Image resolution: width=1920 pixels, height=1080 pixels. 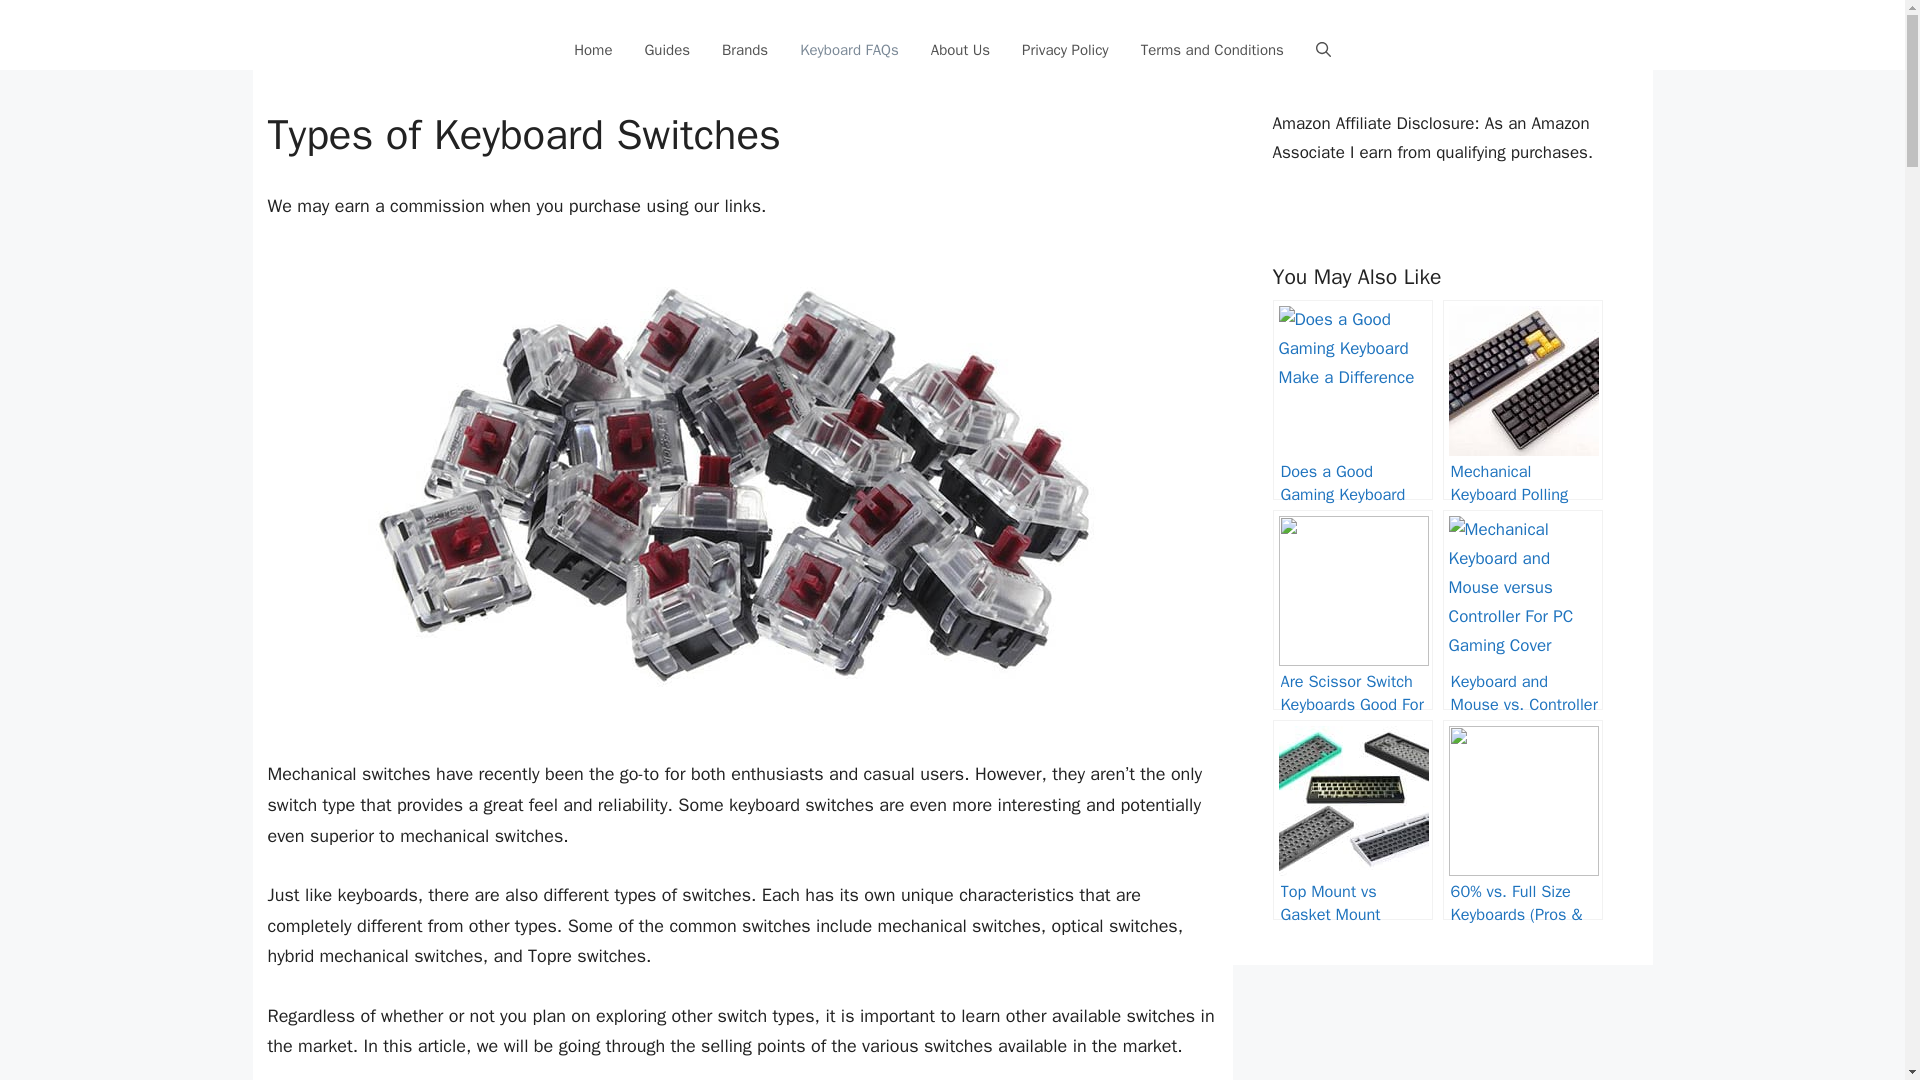 What do you see at coordinates (744, 50) in the screenshot?
I see `Brands` at bounding box center [744, 50].